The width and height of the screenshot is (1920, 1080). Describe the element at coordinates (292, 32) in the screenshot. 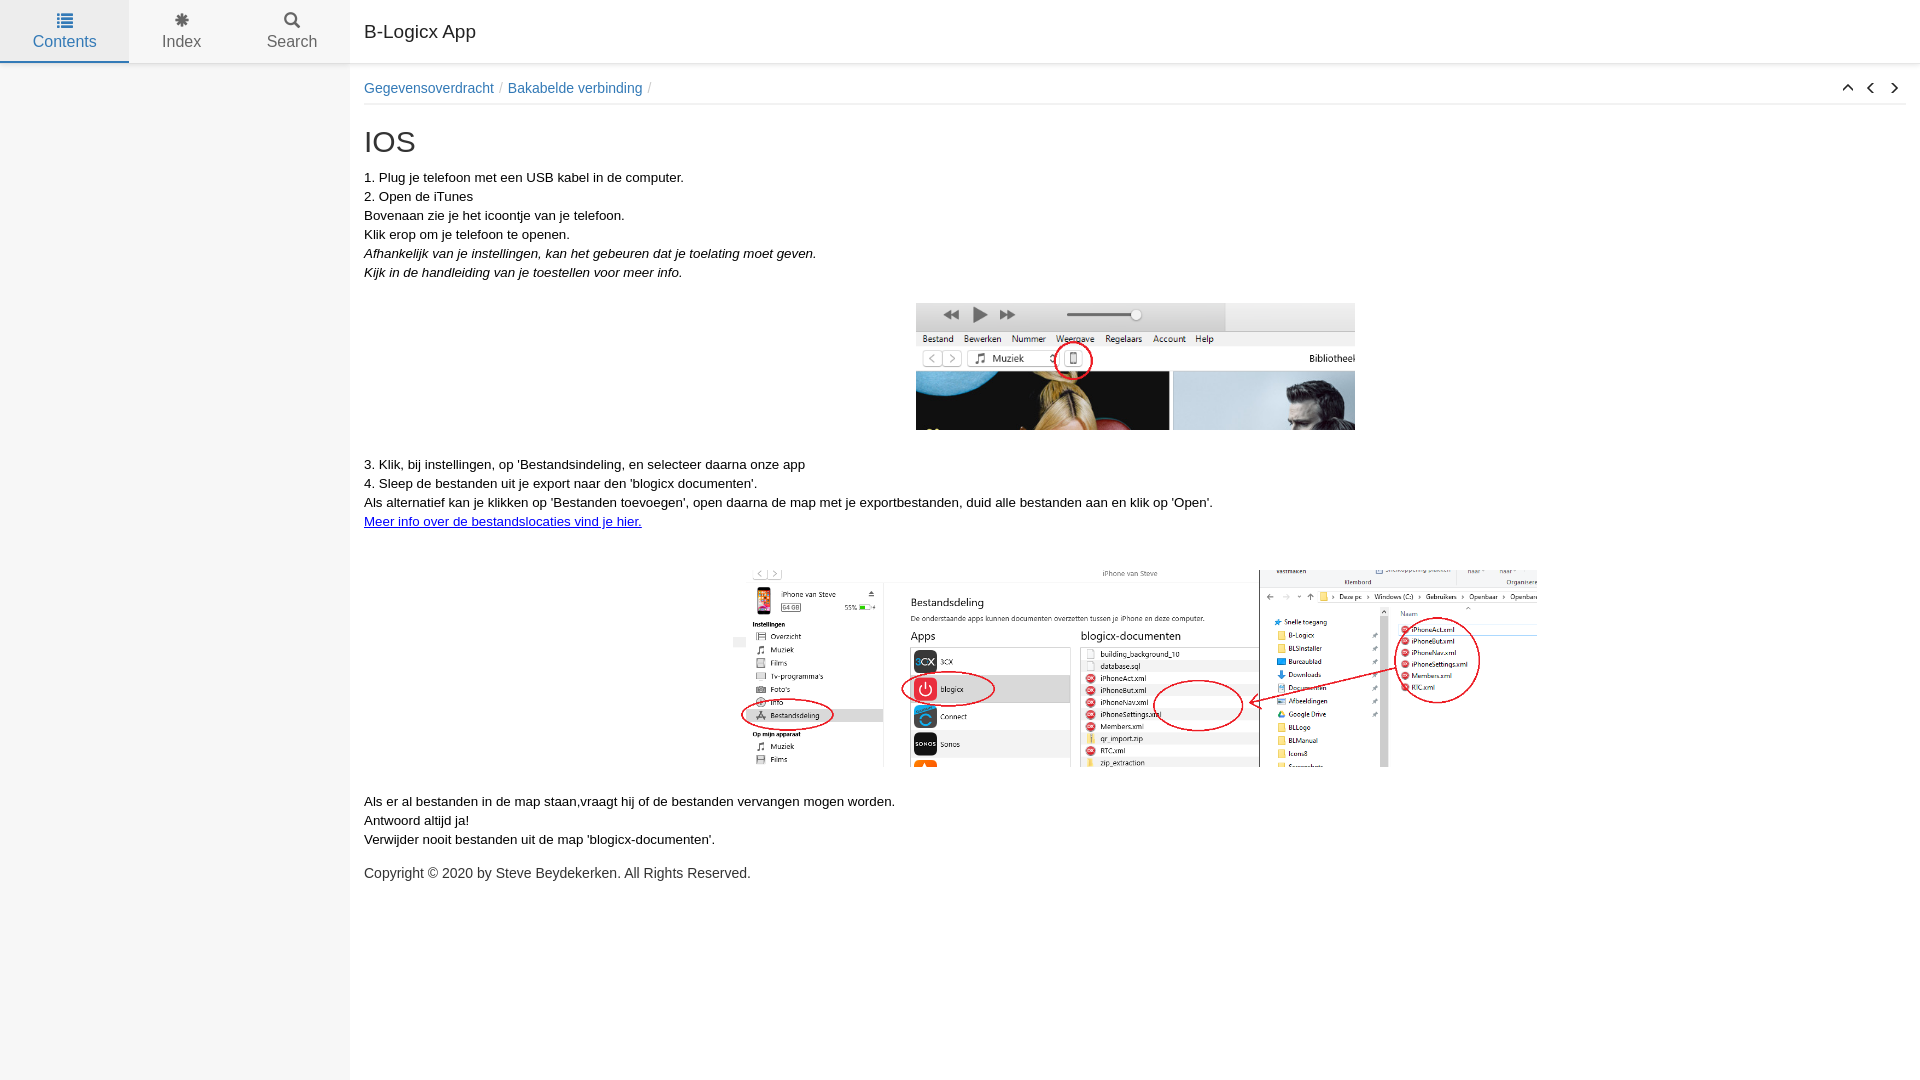

I see `Search` at that location.